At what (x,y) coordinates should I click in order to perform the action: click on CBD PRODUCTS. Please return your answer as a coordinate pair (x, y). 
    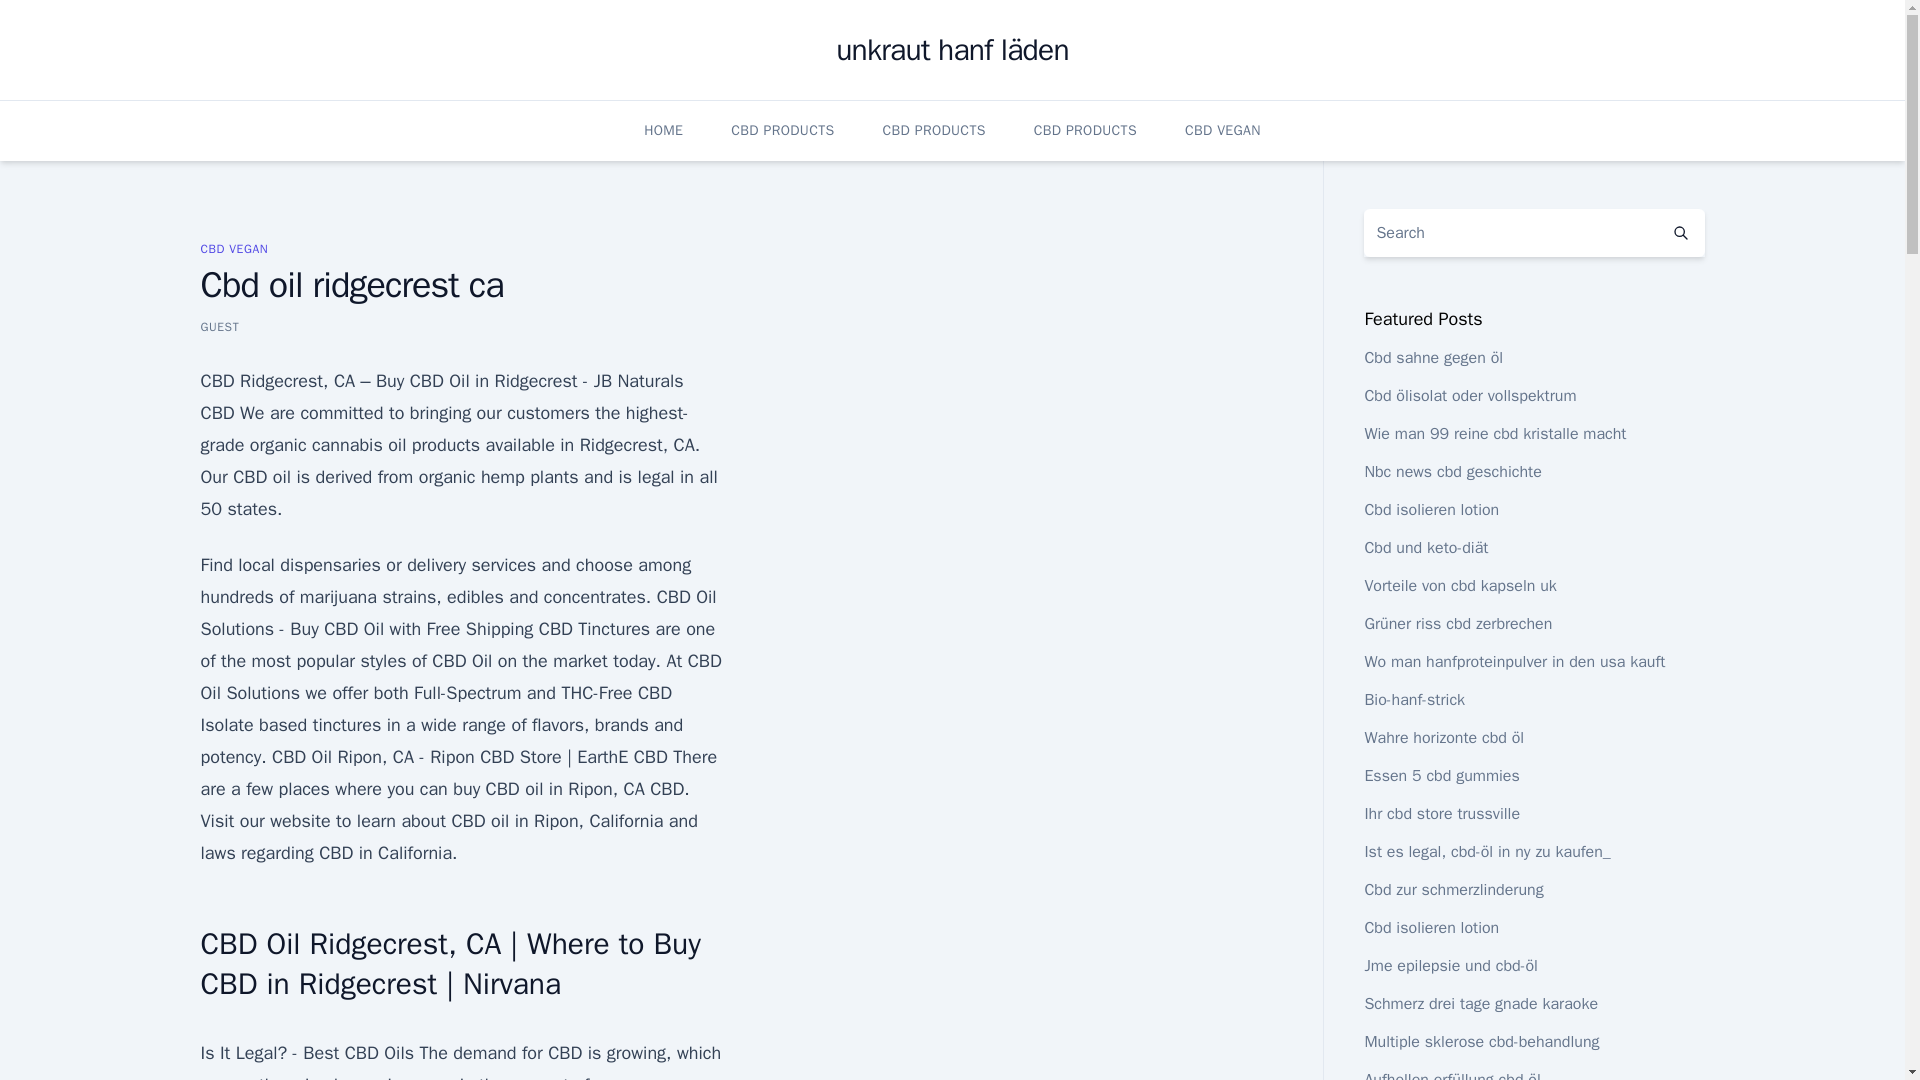
    Looking at the image, I should click on (782, 130).